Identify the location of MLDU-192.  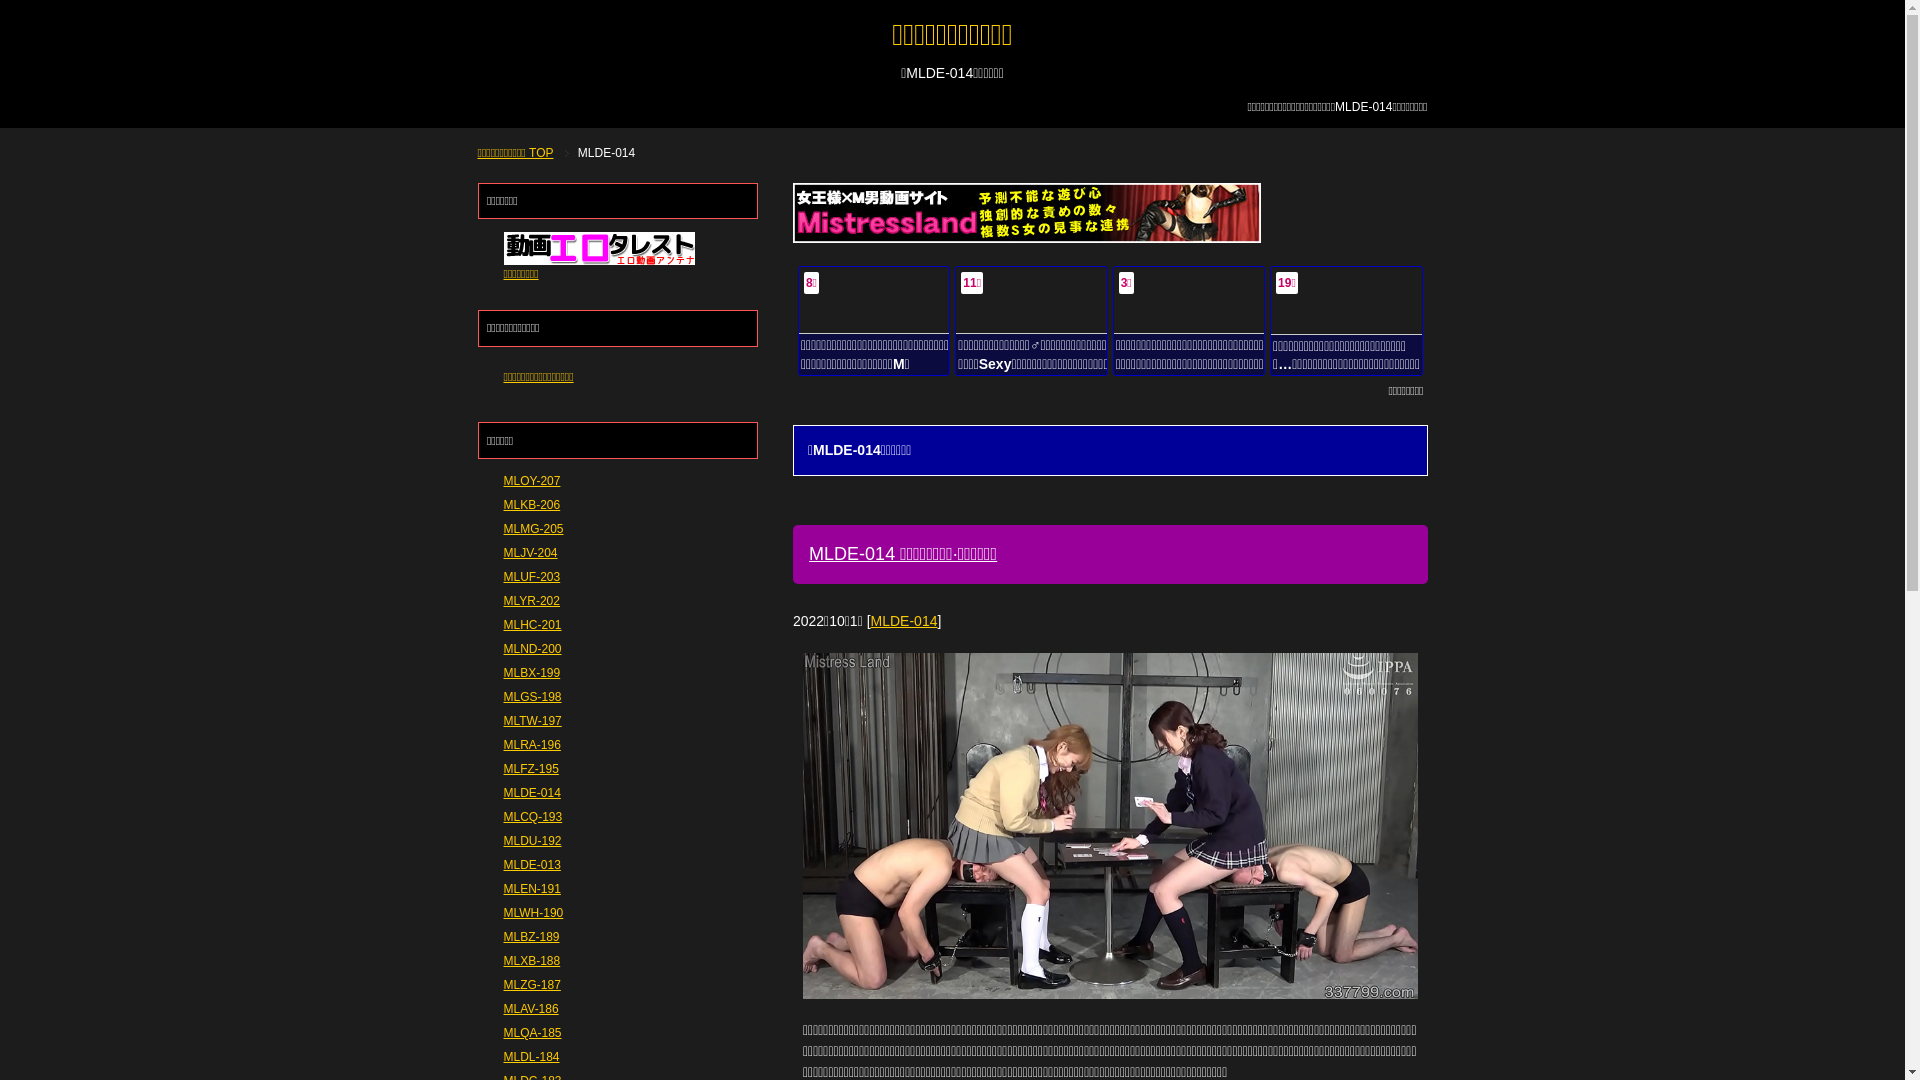
(533, 841).